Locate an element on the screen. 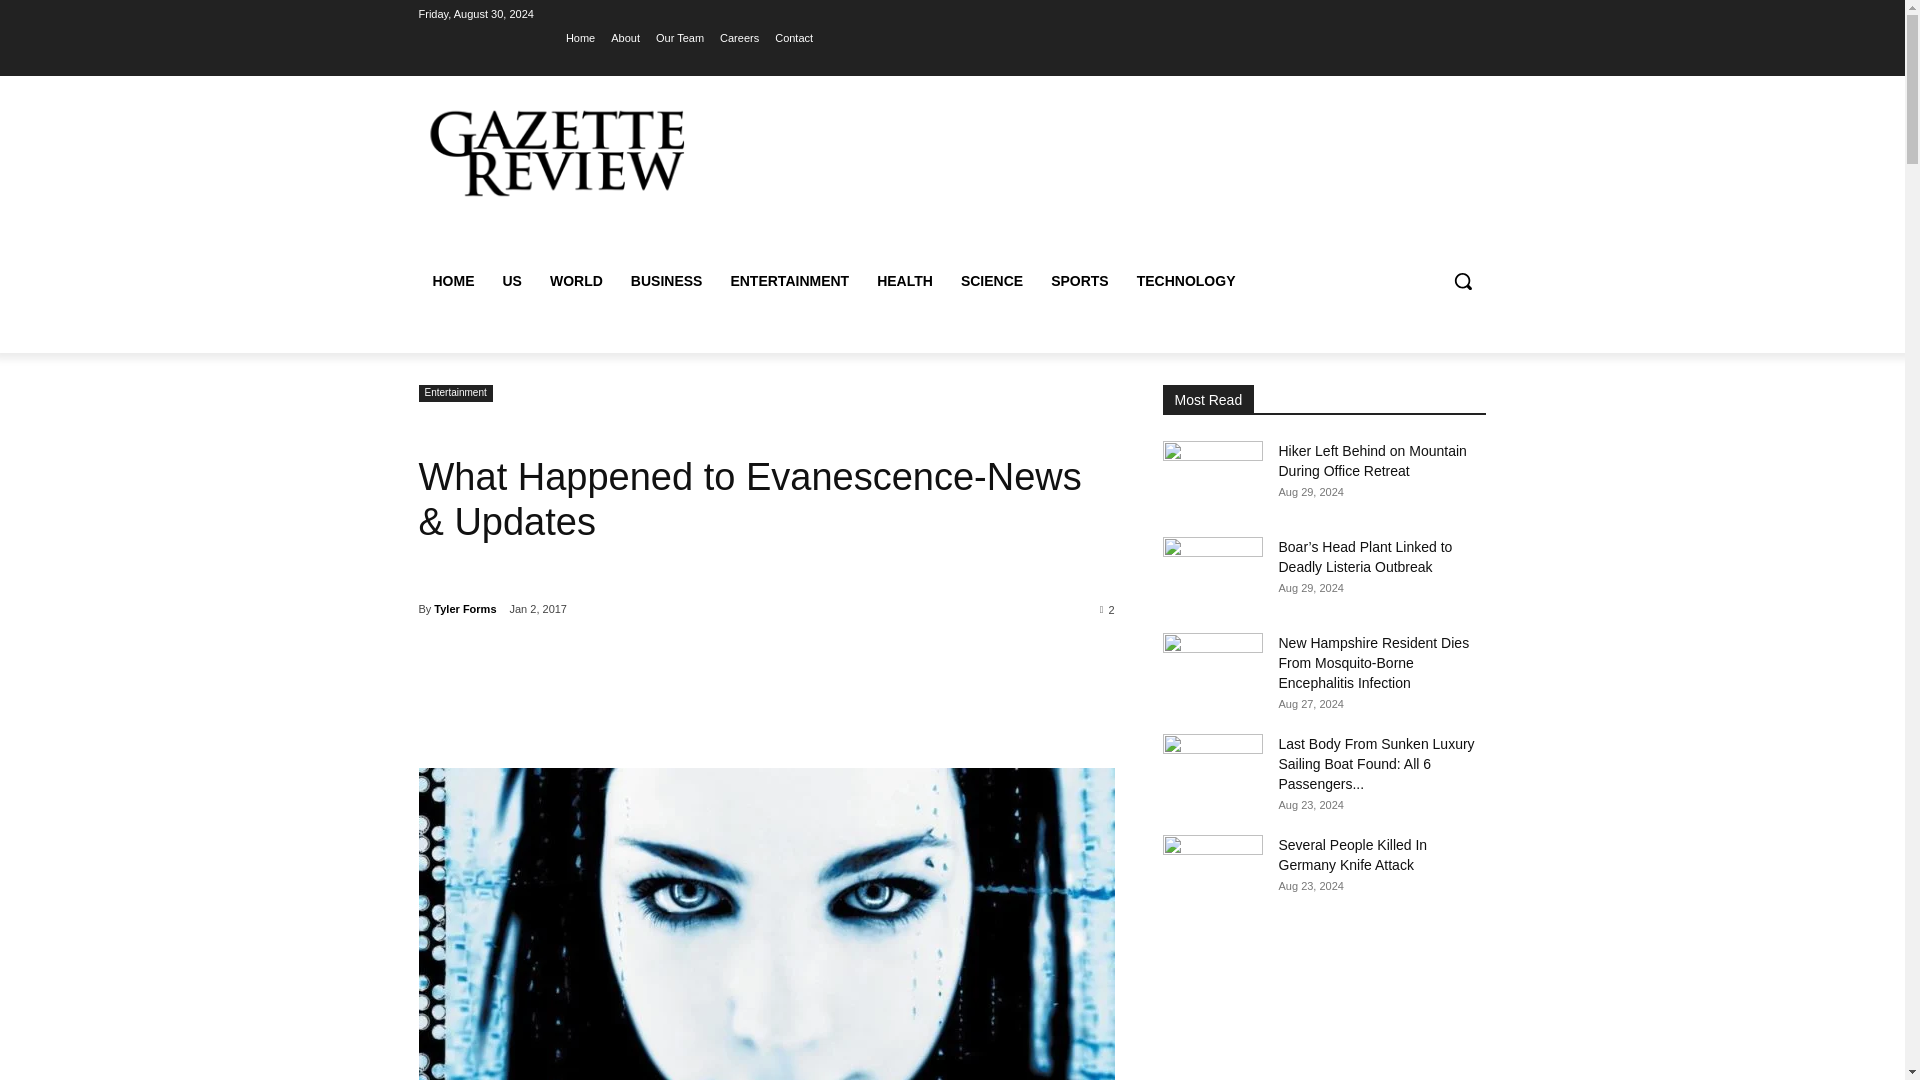 This screenshot has height=1080, width=1920. Our Team is located at coordinates (680, 37).